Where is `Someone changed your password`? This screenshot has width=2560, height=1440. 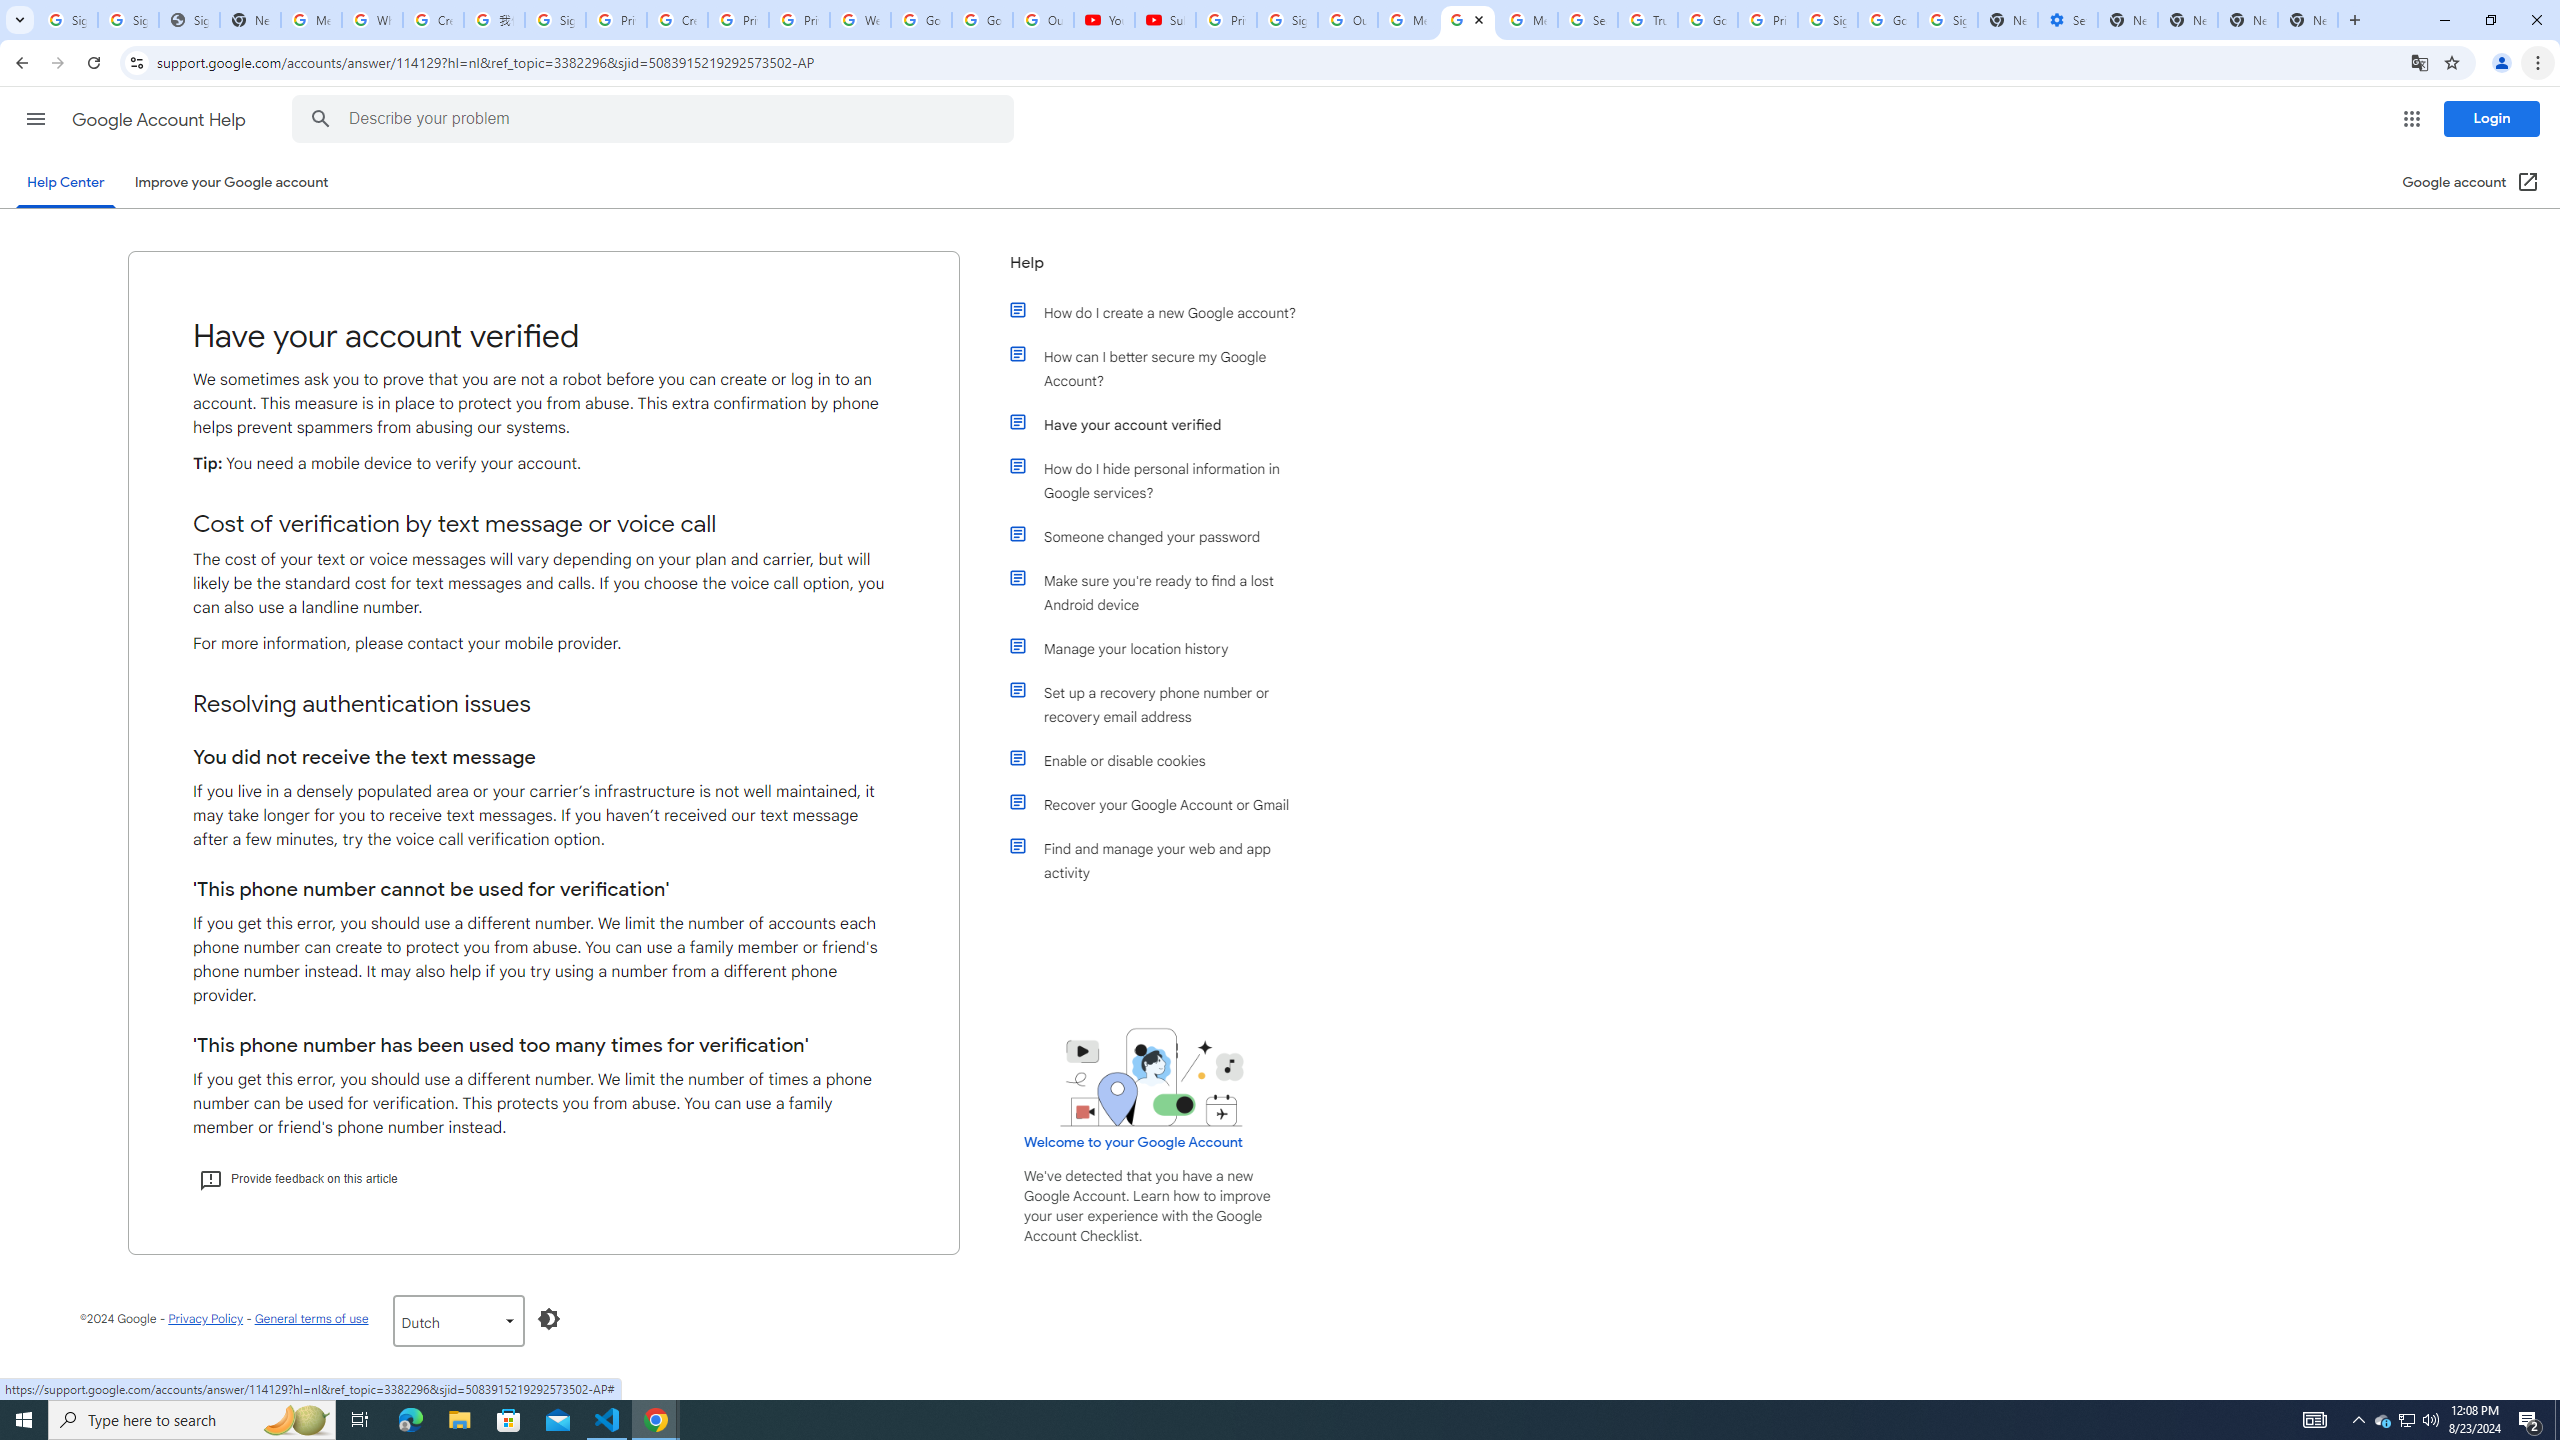 Someone changed your password is located at coordinates (1163, 536).